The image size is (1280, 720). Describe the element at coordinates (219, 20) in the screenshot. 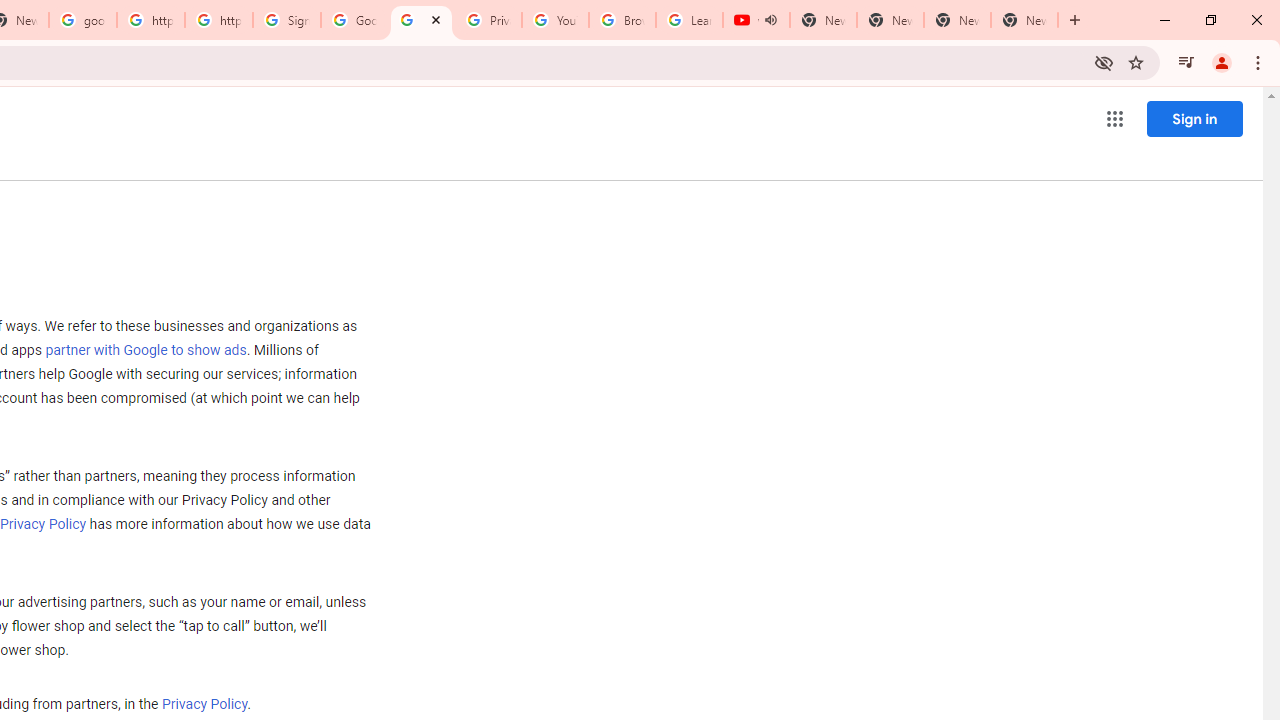

I see `https://scholar.google.com/` at that location.